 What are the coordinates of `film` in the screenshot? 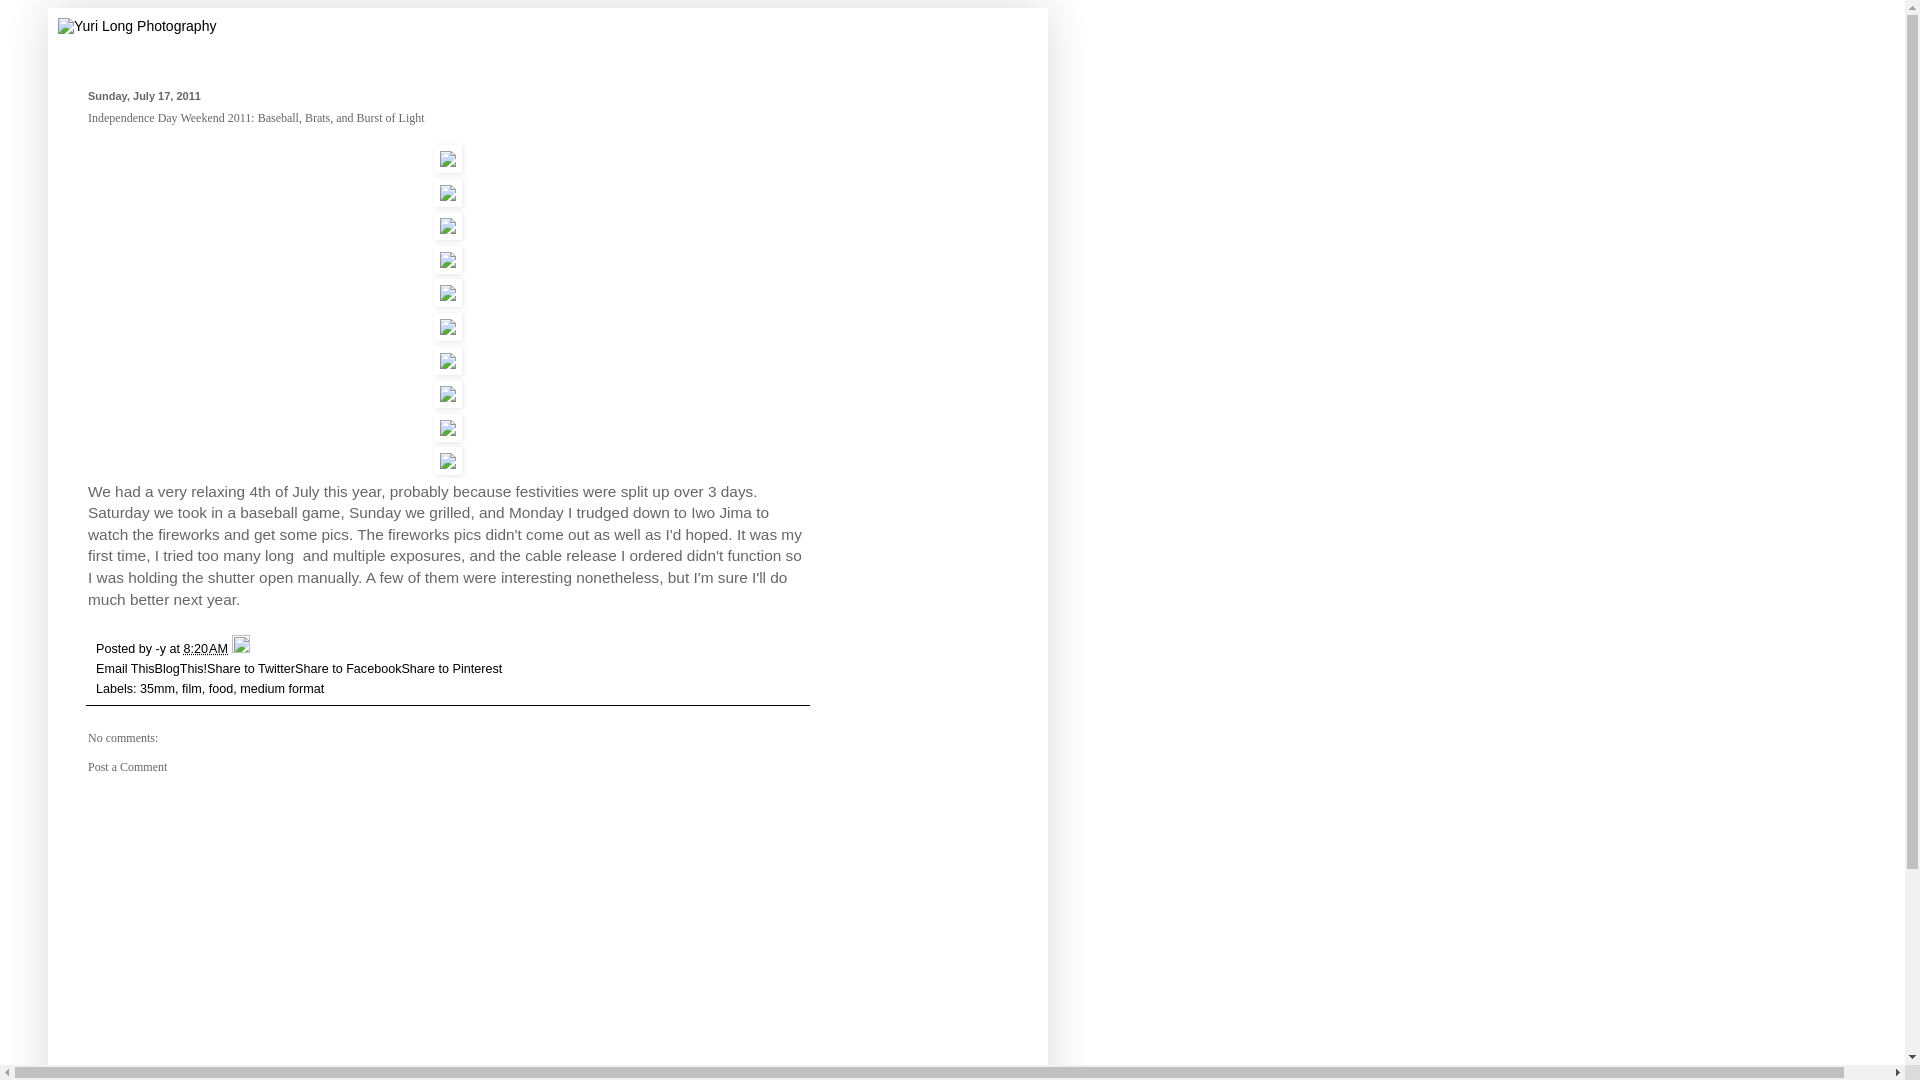 It's located at (192, 688).